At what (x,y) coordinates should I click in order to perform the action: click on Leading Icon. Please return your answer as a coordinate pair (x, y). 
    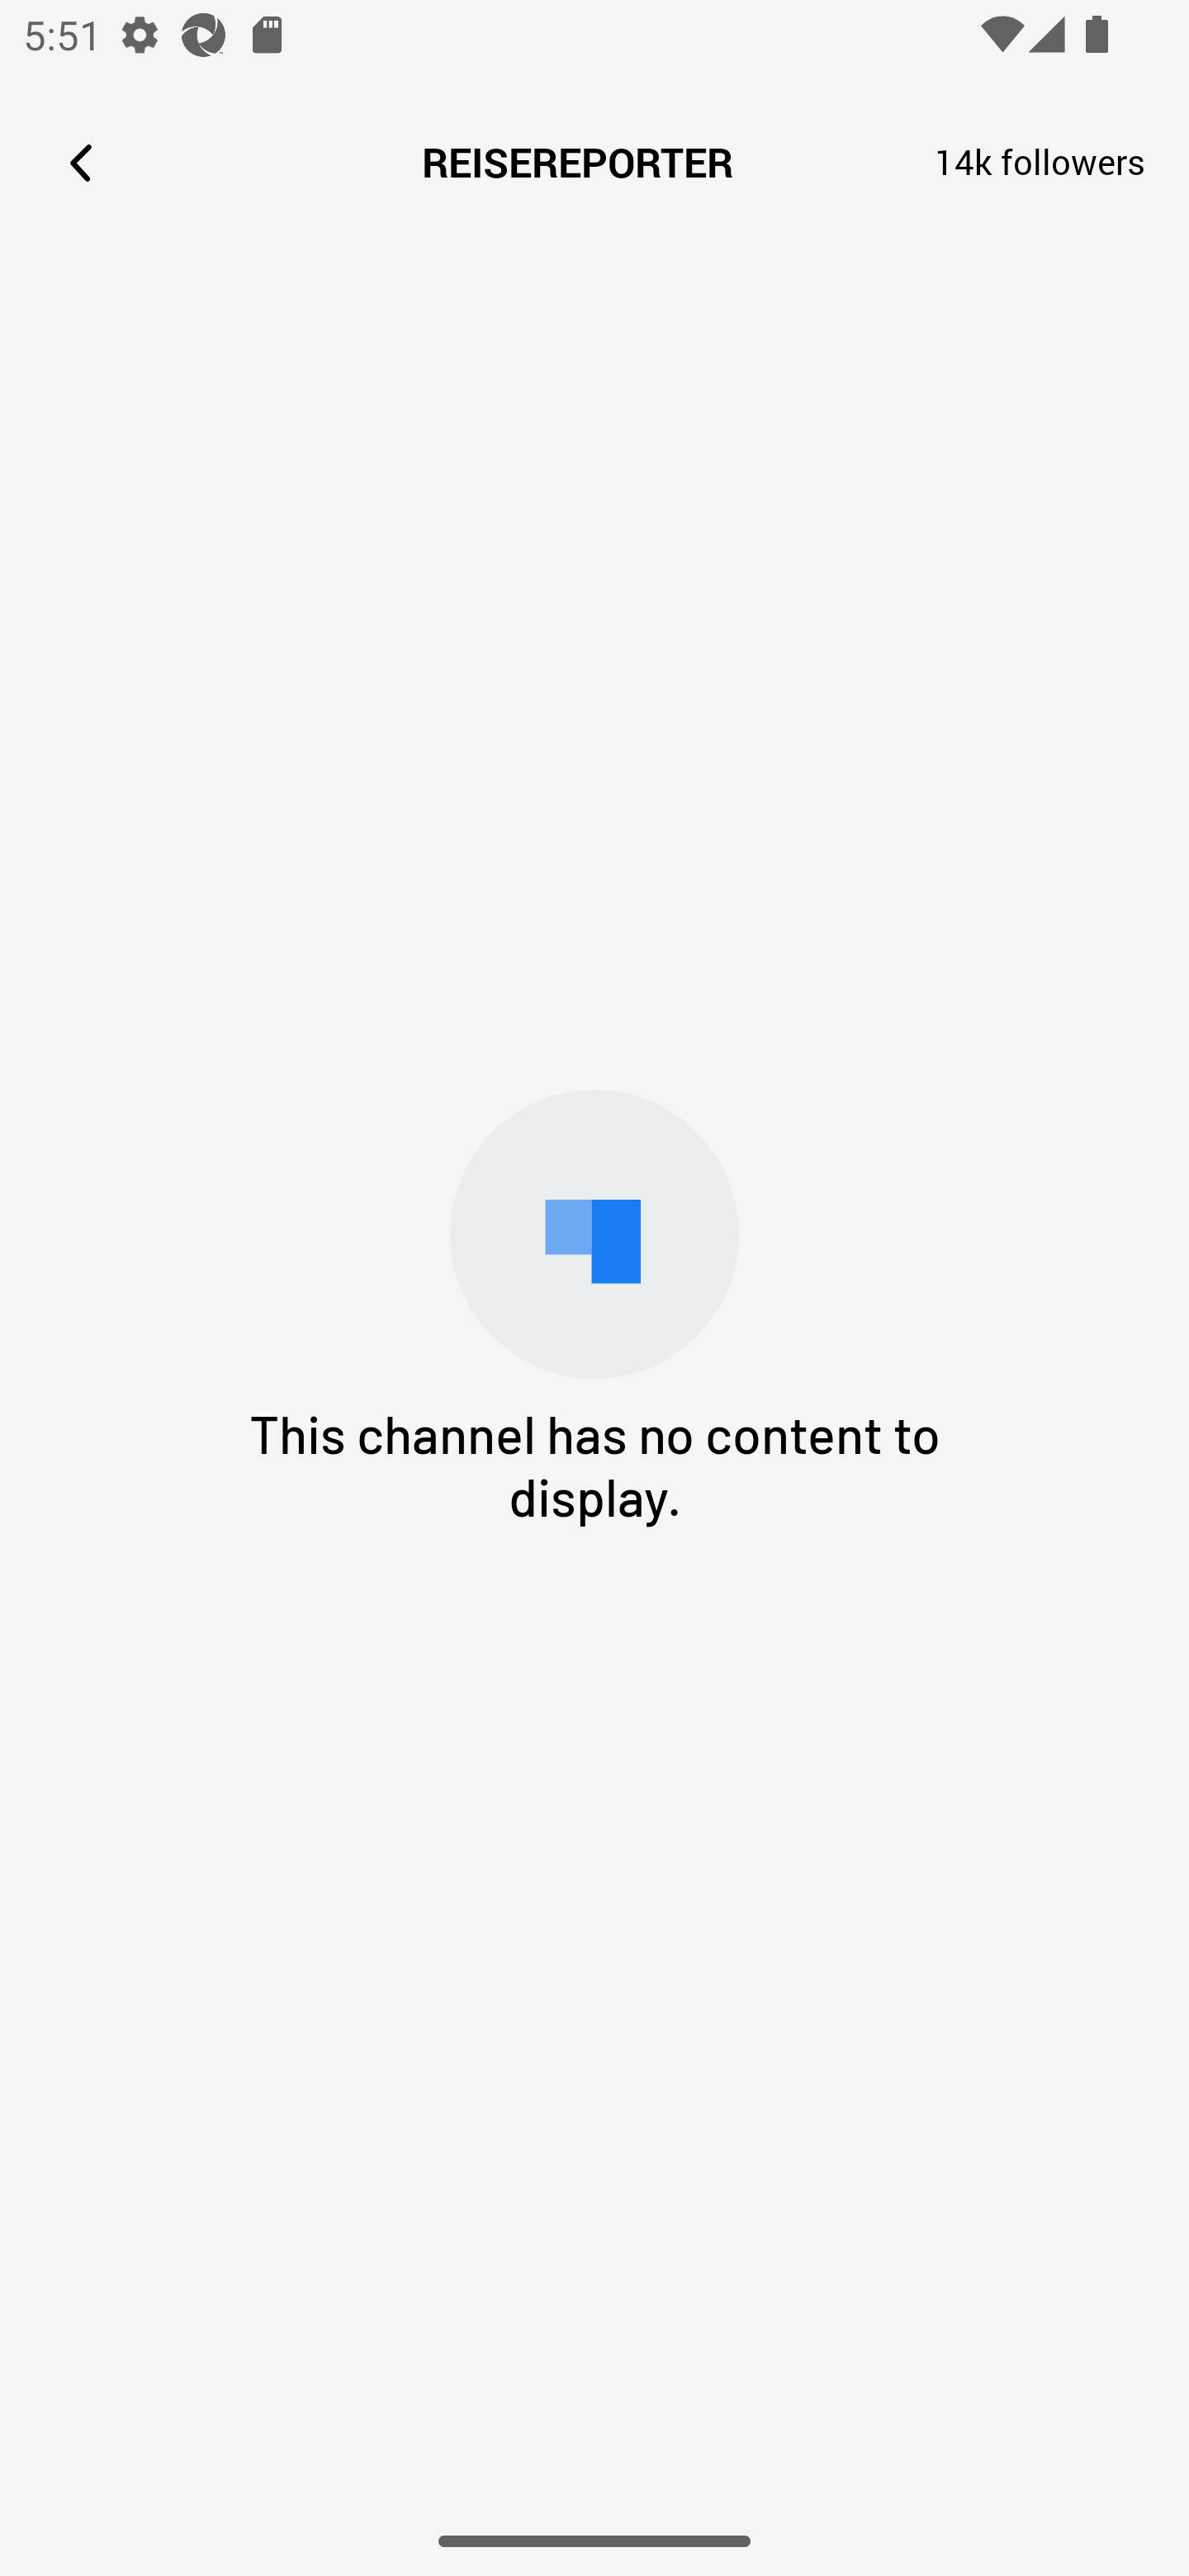
    Looking at the image, I should click on (81, 162).